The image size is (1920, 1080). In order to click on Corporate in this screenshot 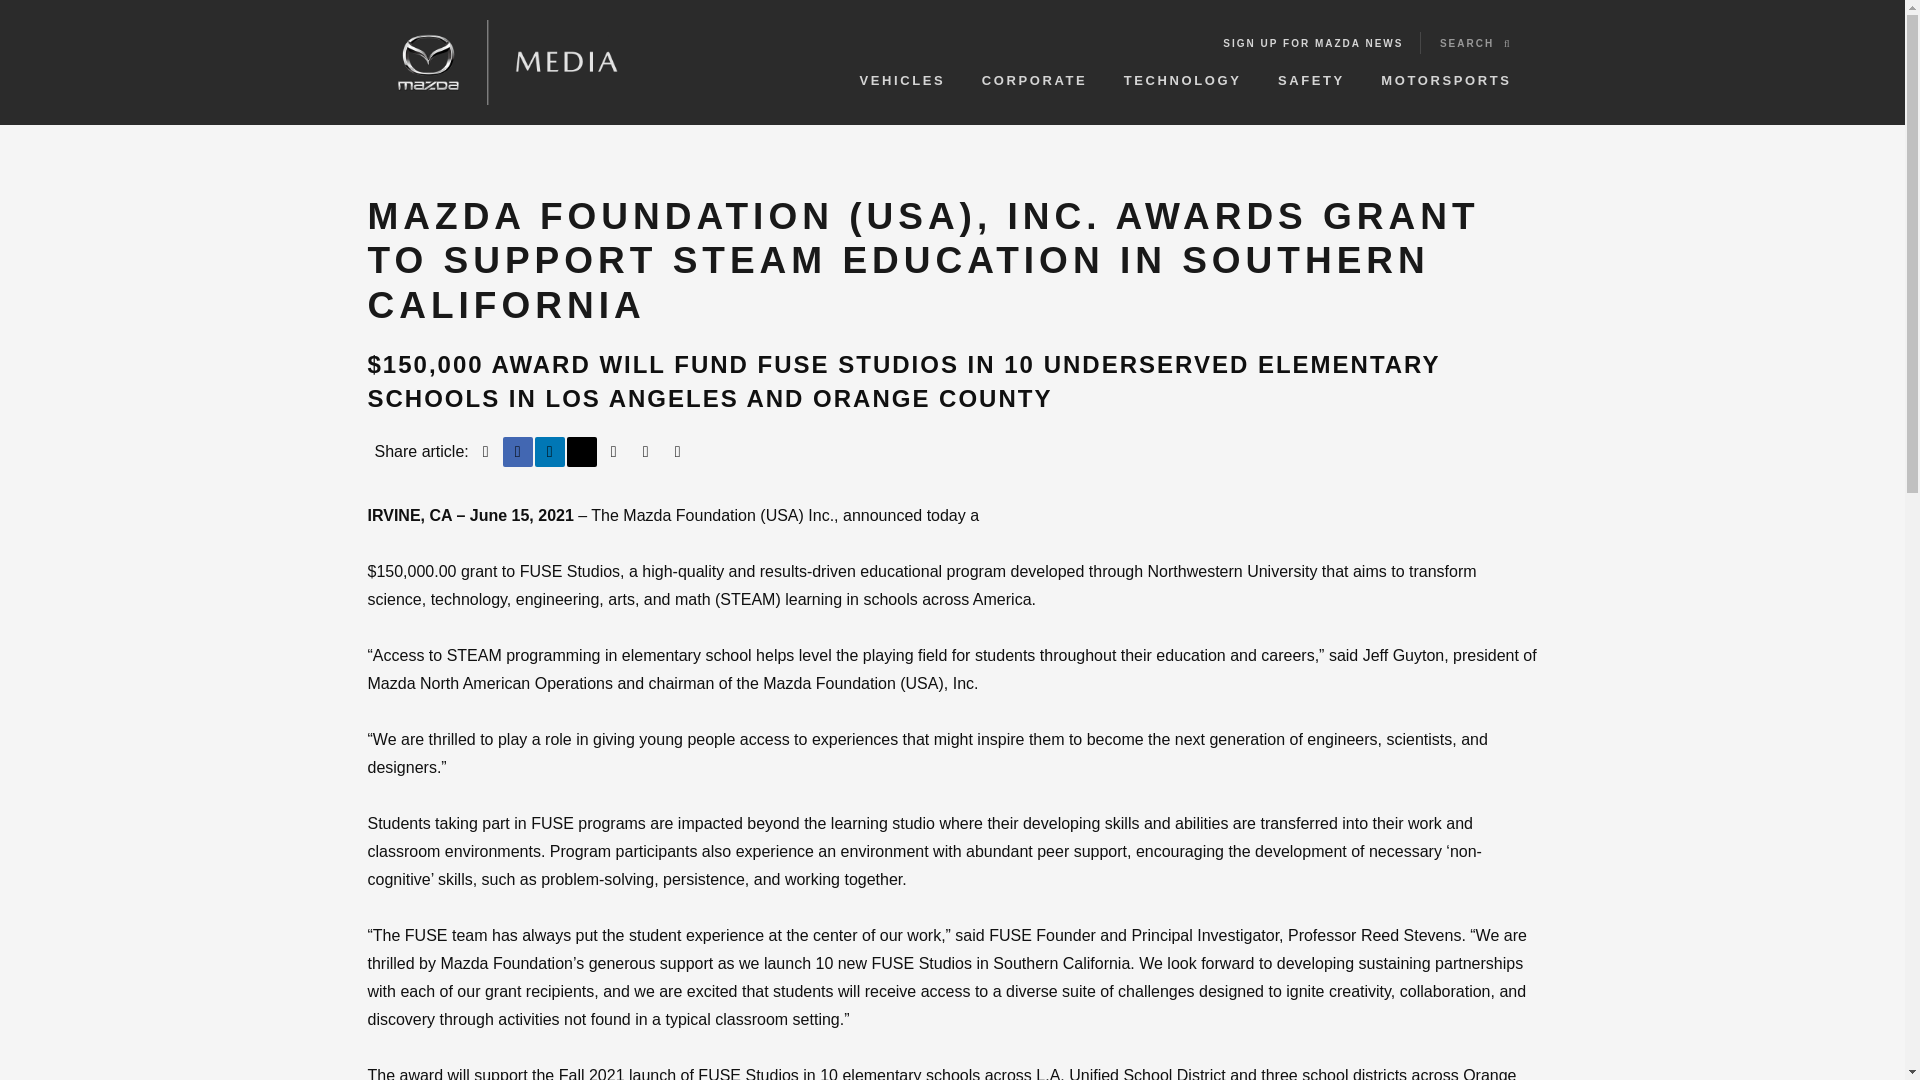, I will do `click(1034, 77)`.